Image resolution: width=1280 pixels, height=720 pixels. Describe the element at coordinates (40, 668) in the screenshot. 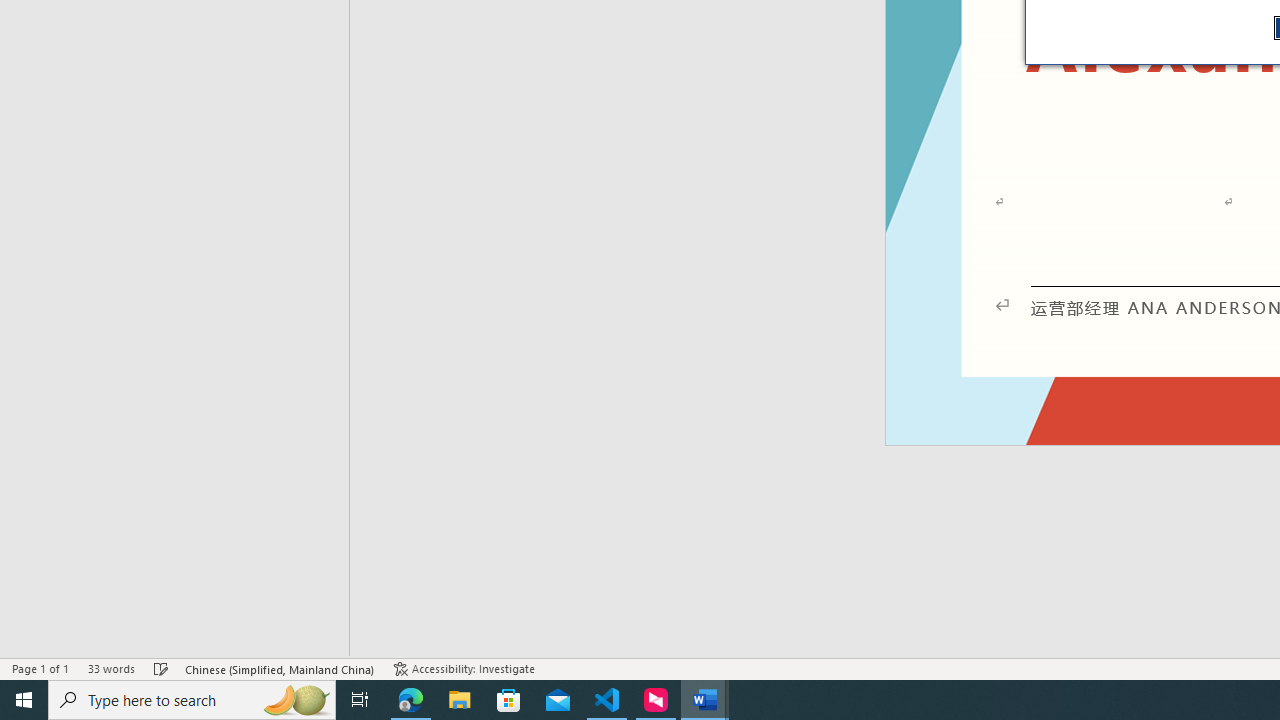

I see `Page Number Page 1 of 1` at that location.